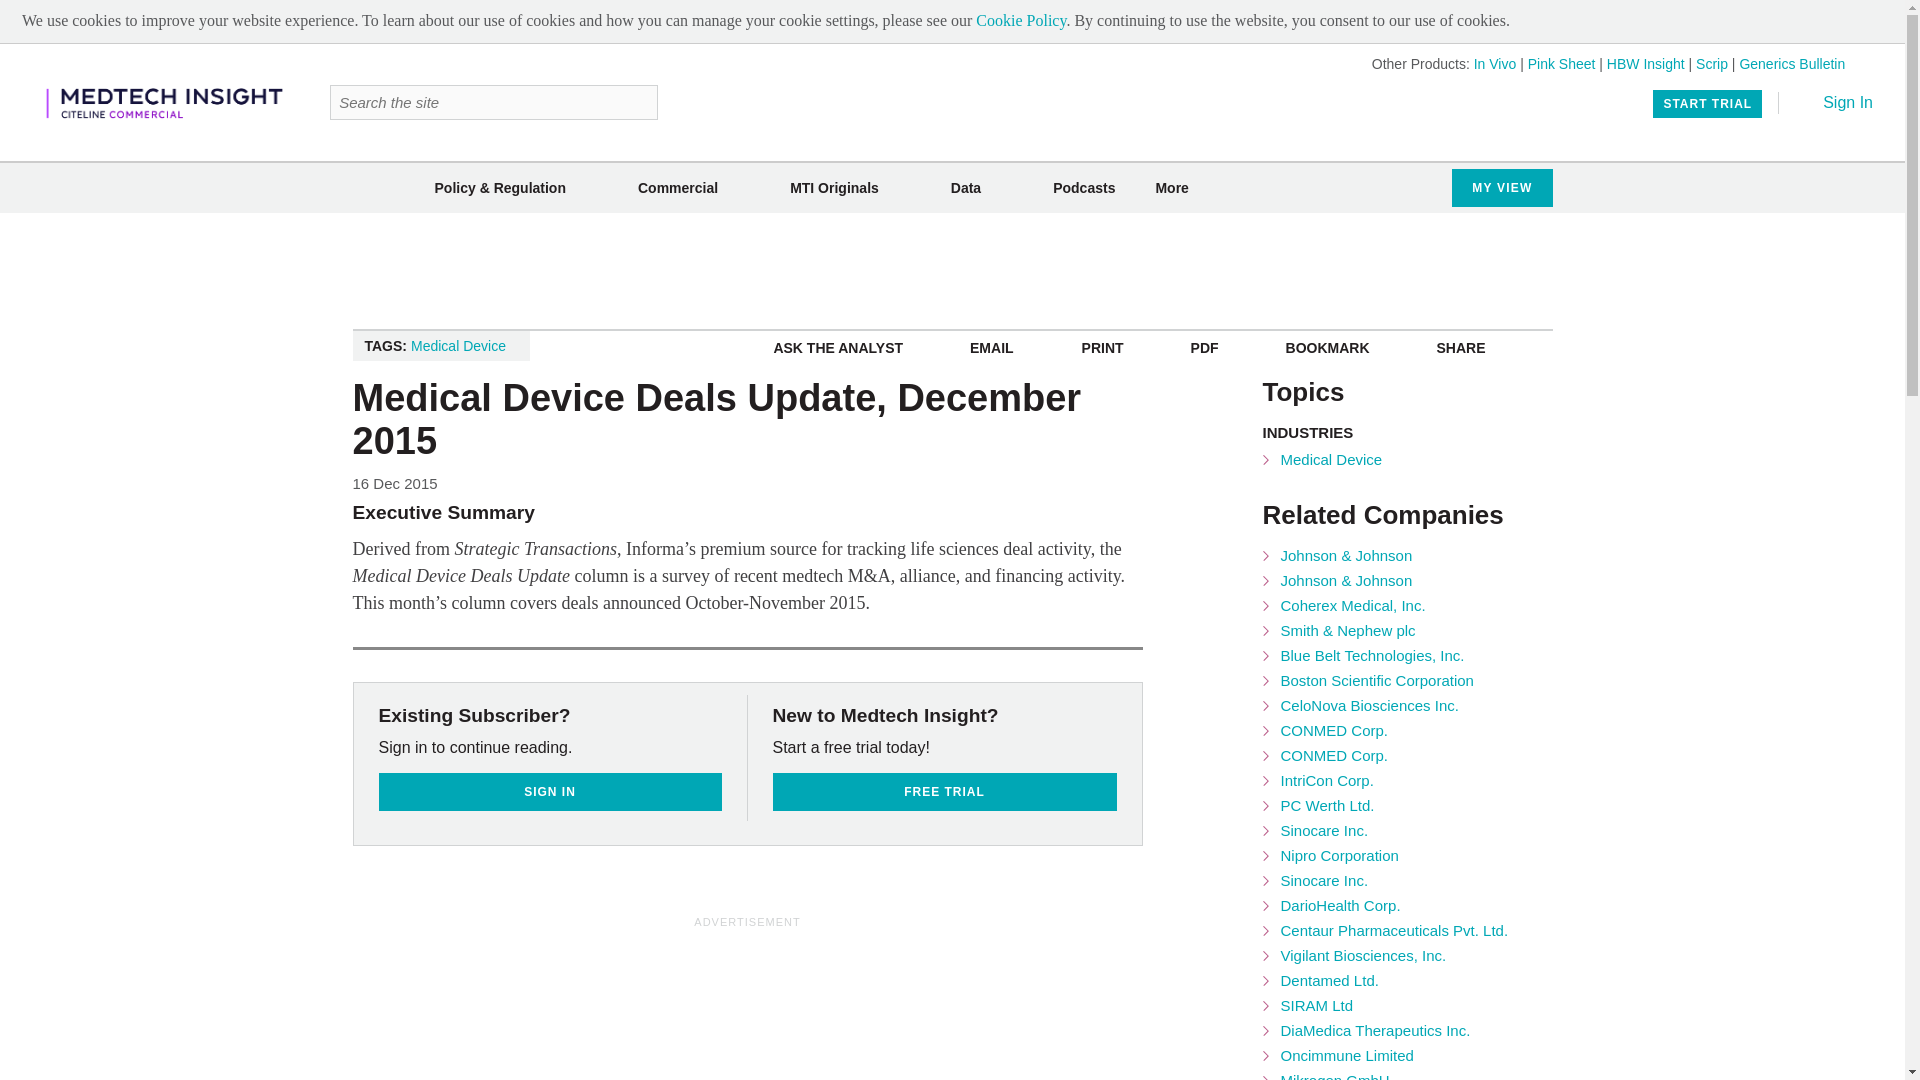  I want to click on 3rd party ad content, so click(951, 270).